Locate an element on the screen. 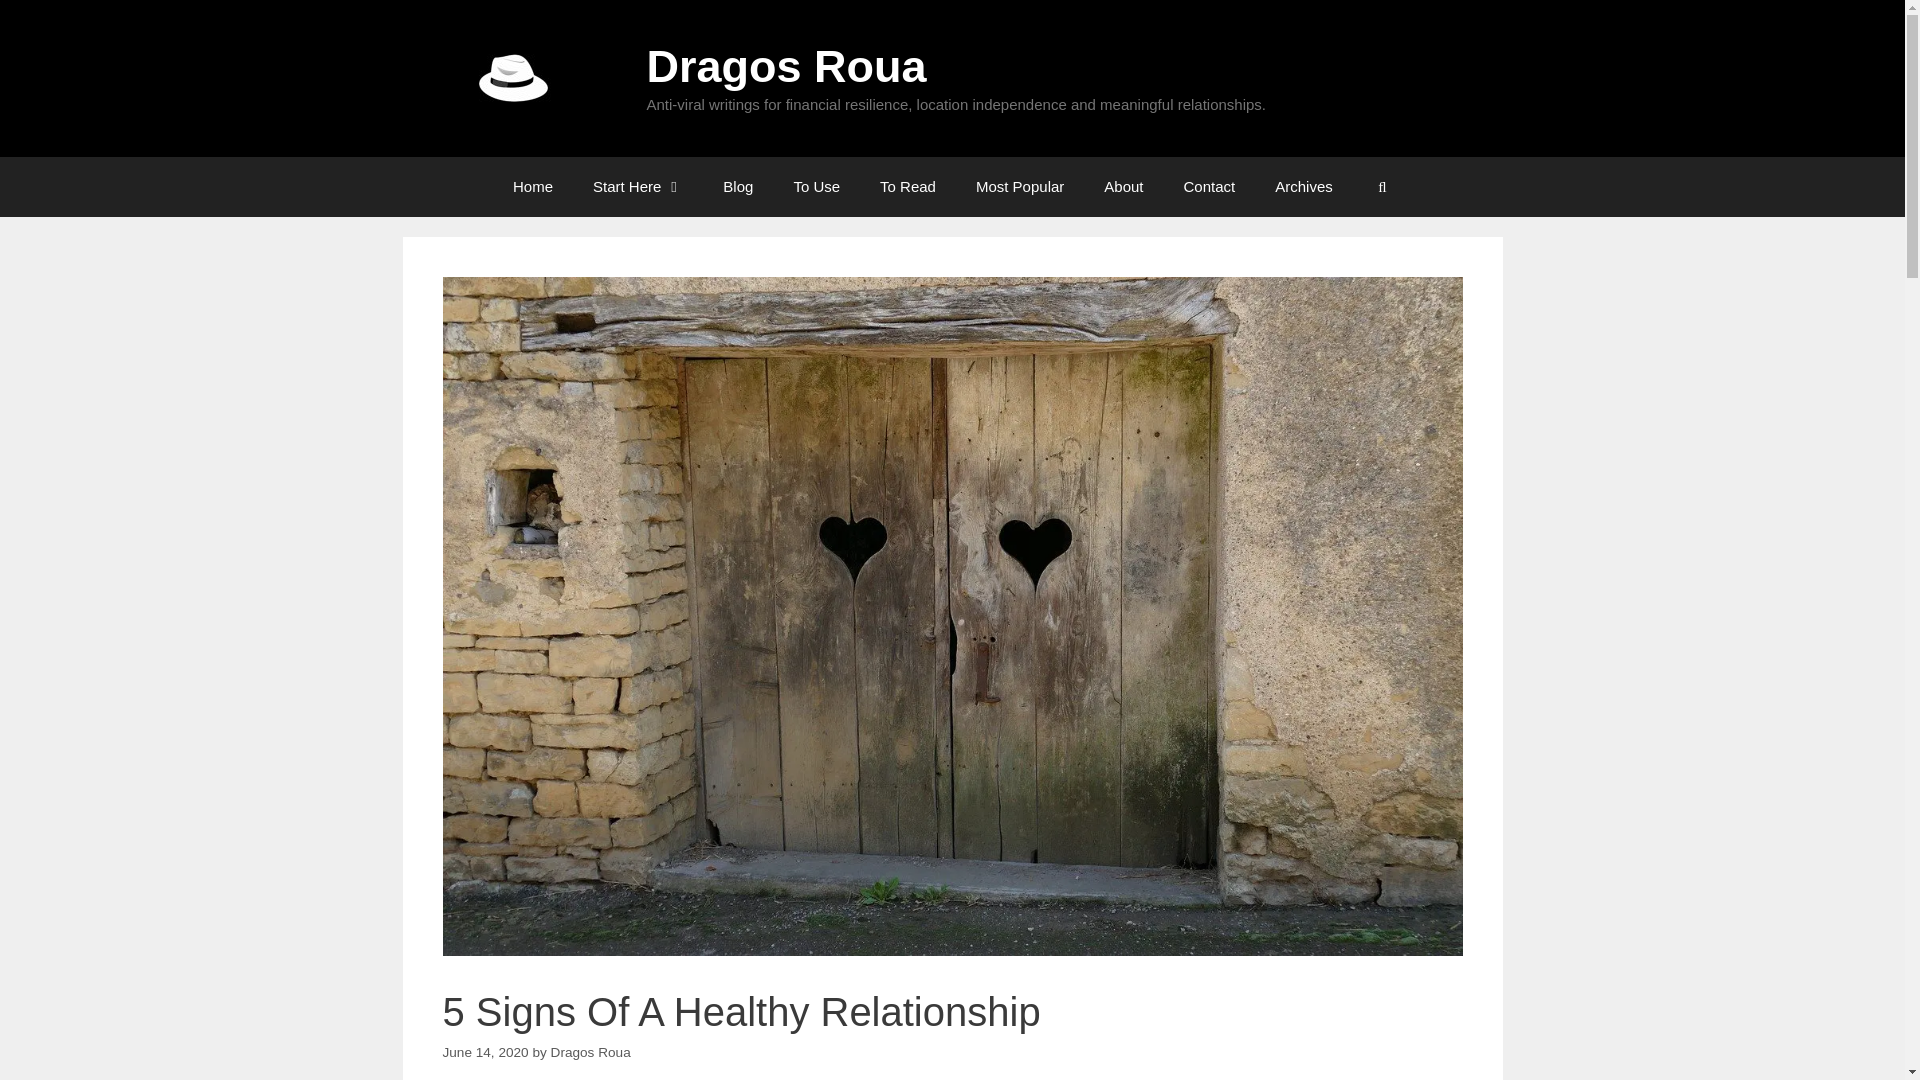 This screenshot has width=1920, height=1080. Archives is located at coordinates (1304, 186).